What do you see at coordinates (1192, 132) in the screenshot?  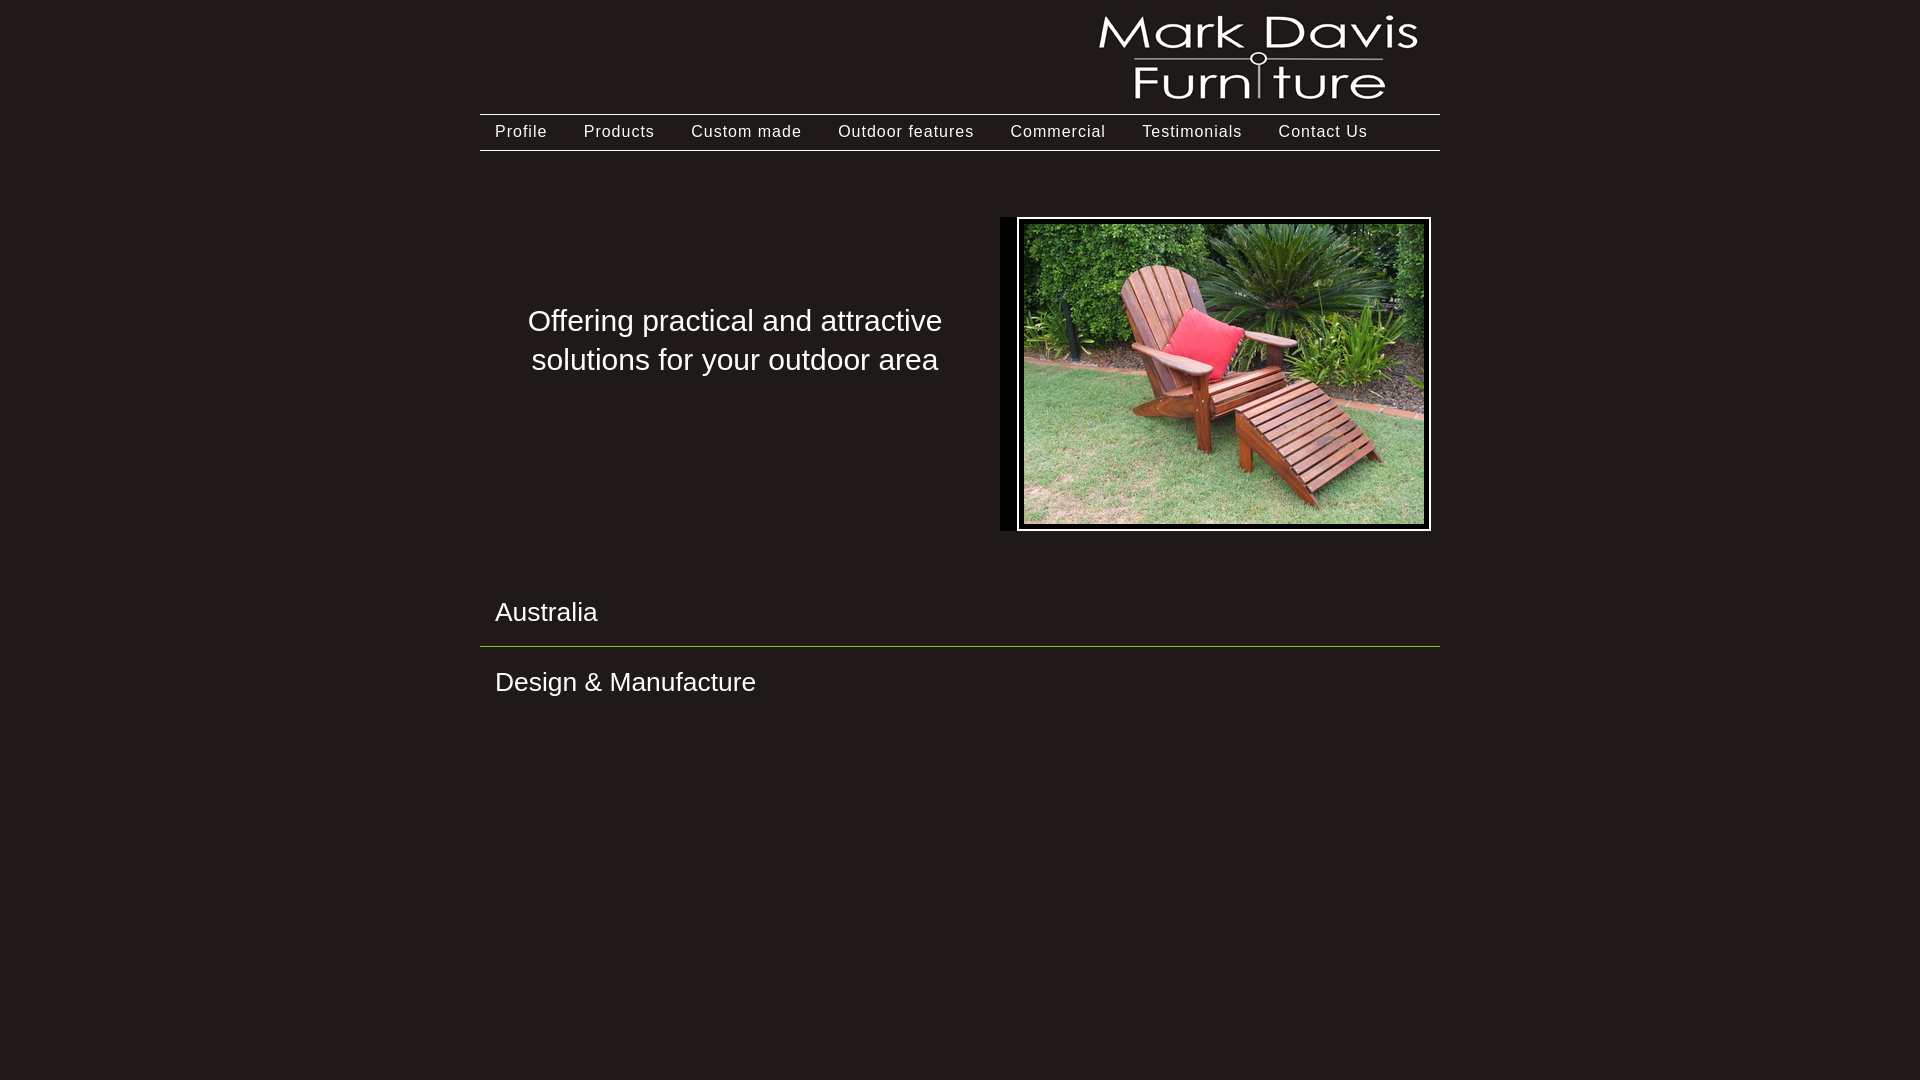 I see `Testimonials` at bounding box center [1192, 132].